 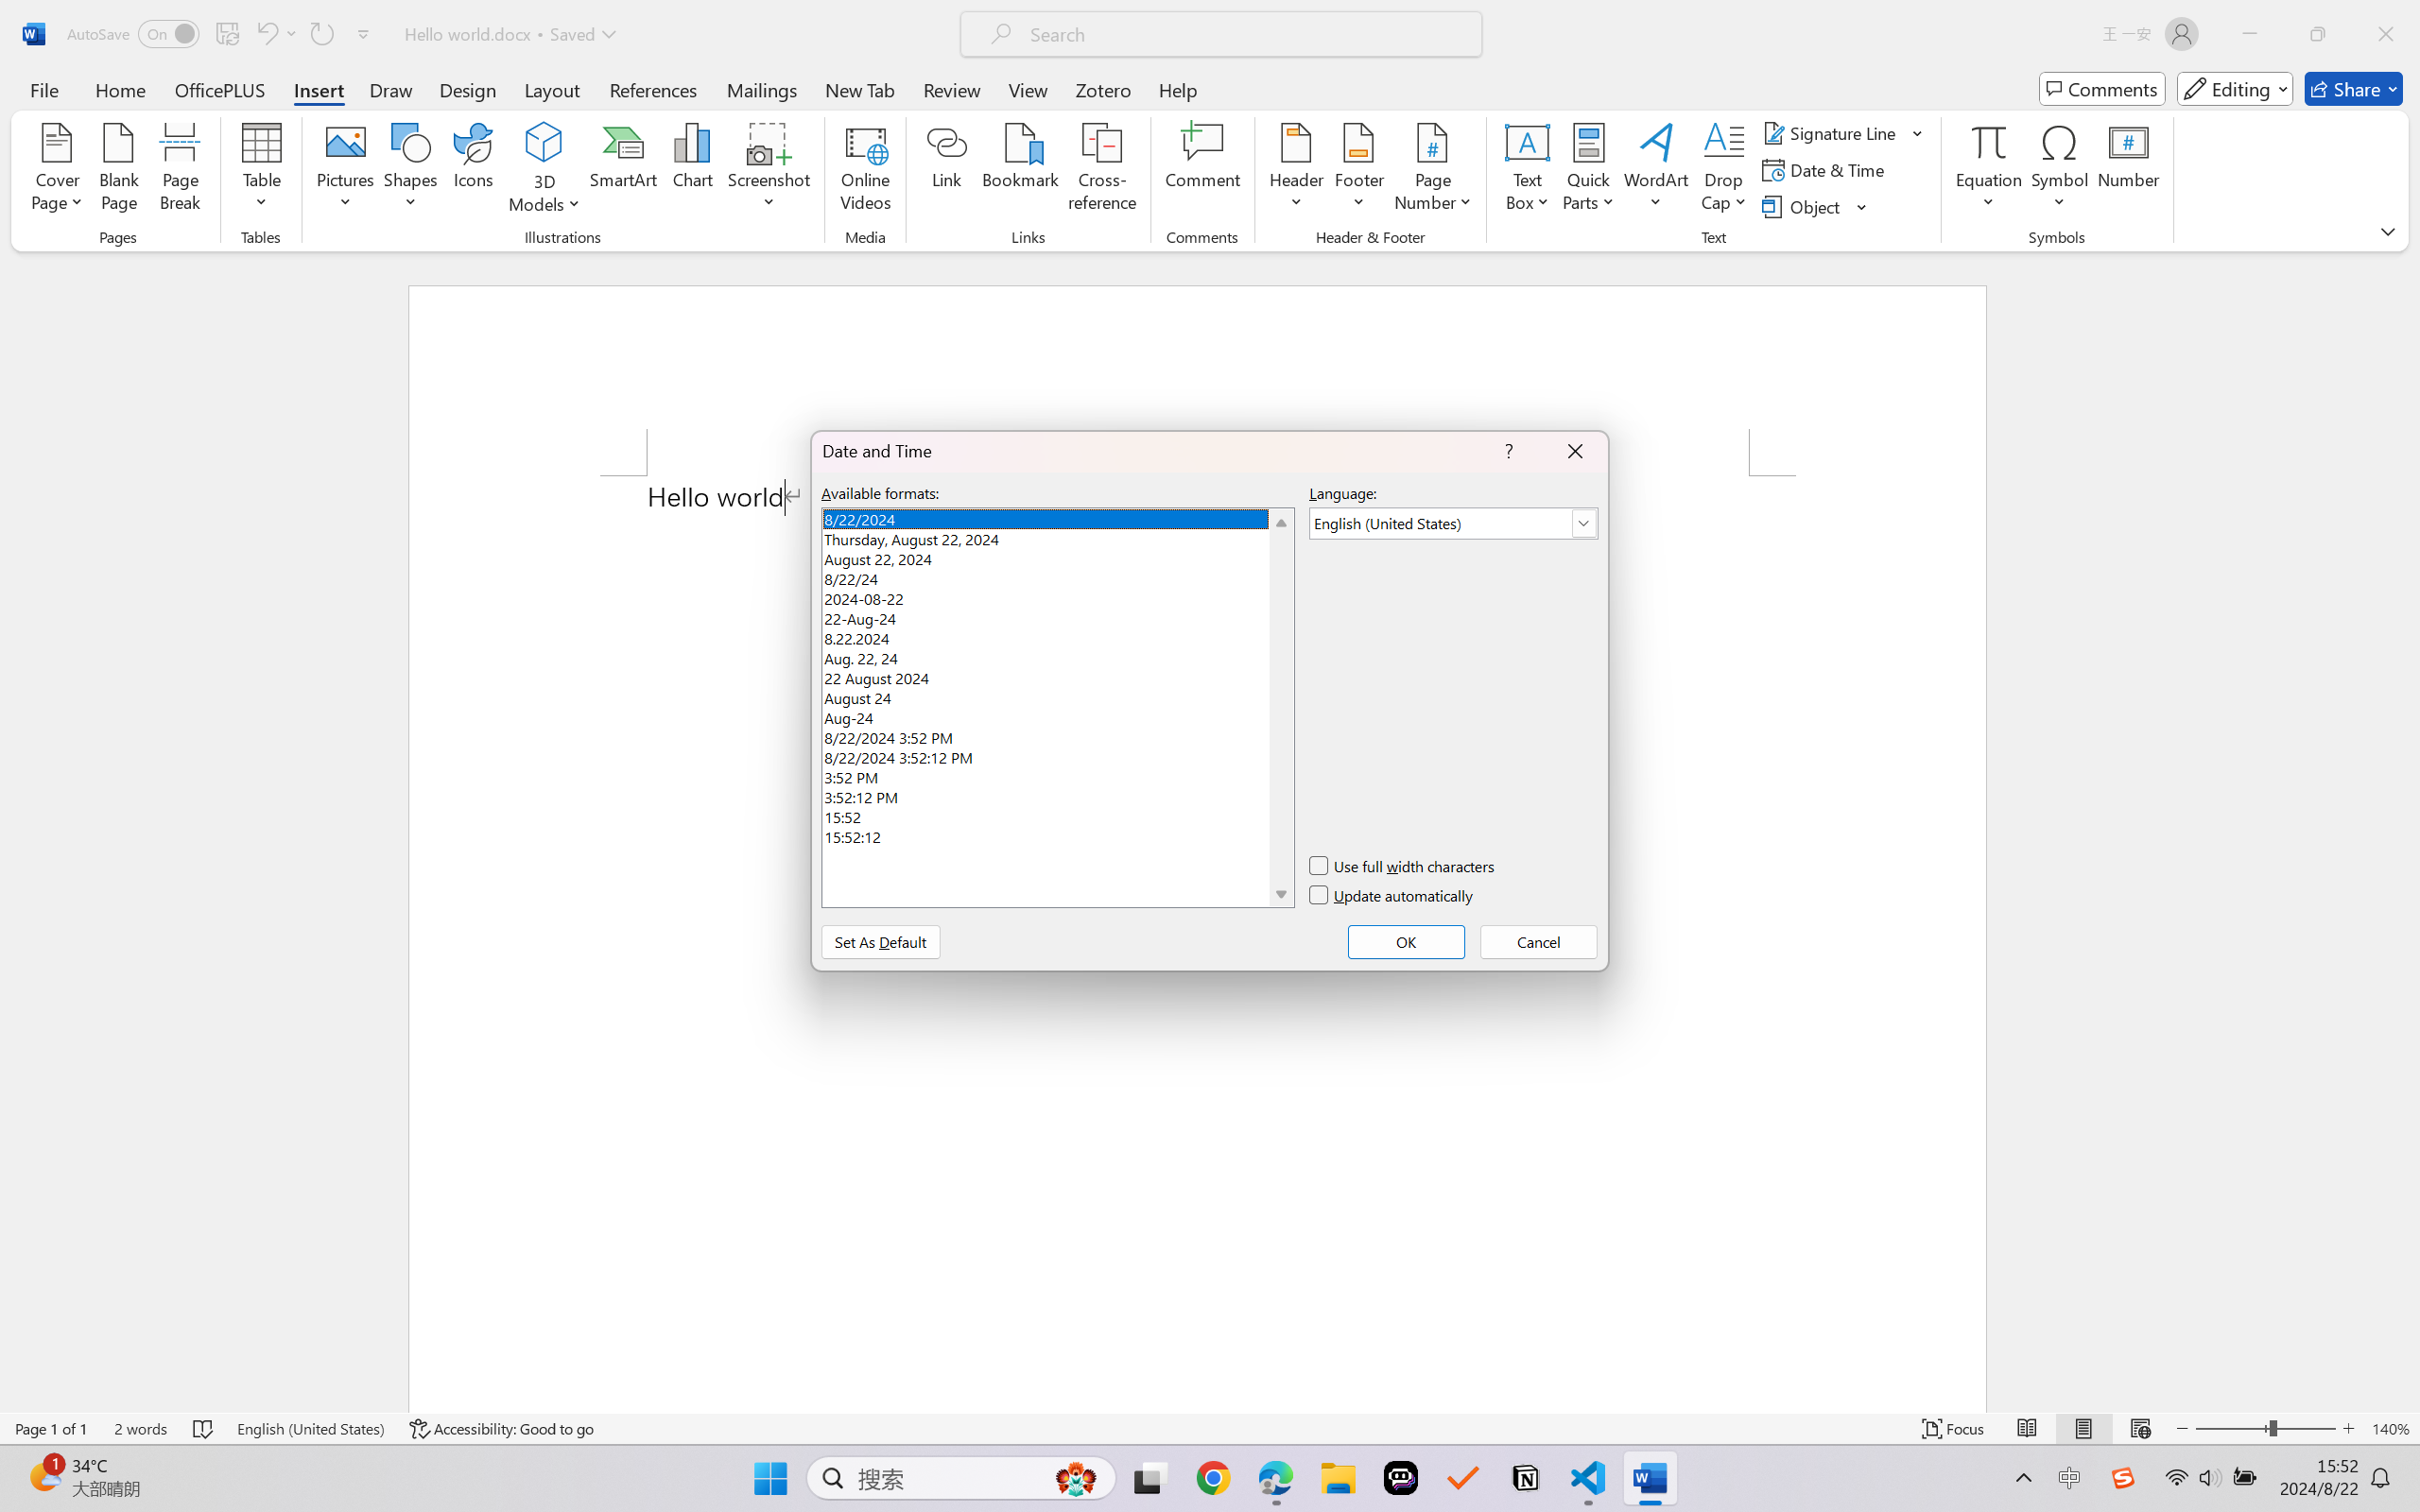 I want to click on Close, so click(x=2386, y=34).